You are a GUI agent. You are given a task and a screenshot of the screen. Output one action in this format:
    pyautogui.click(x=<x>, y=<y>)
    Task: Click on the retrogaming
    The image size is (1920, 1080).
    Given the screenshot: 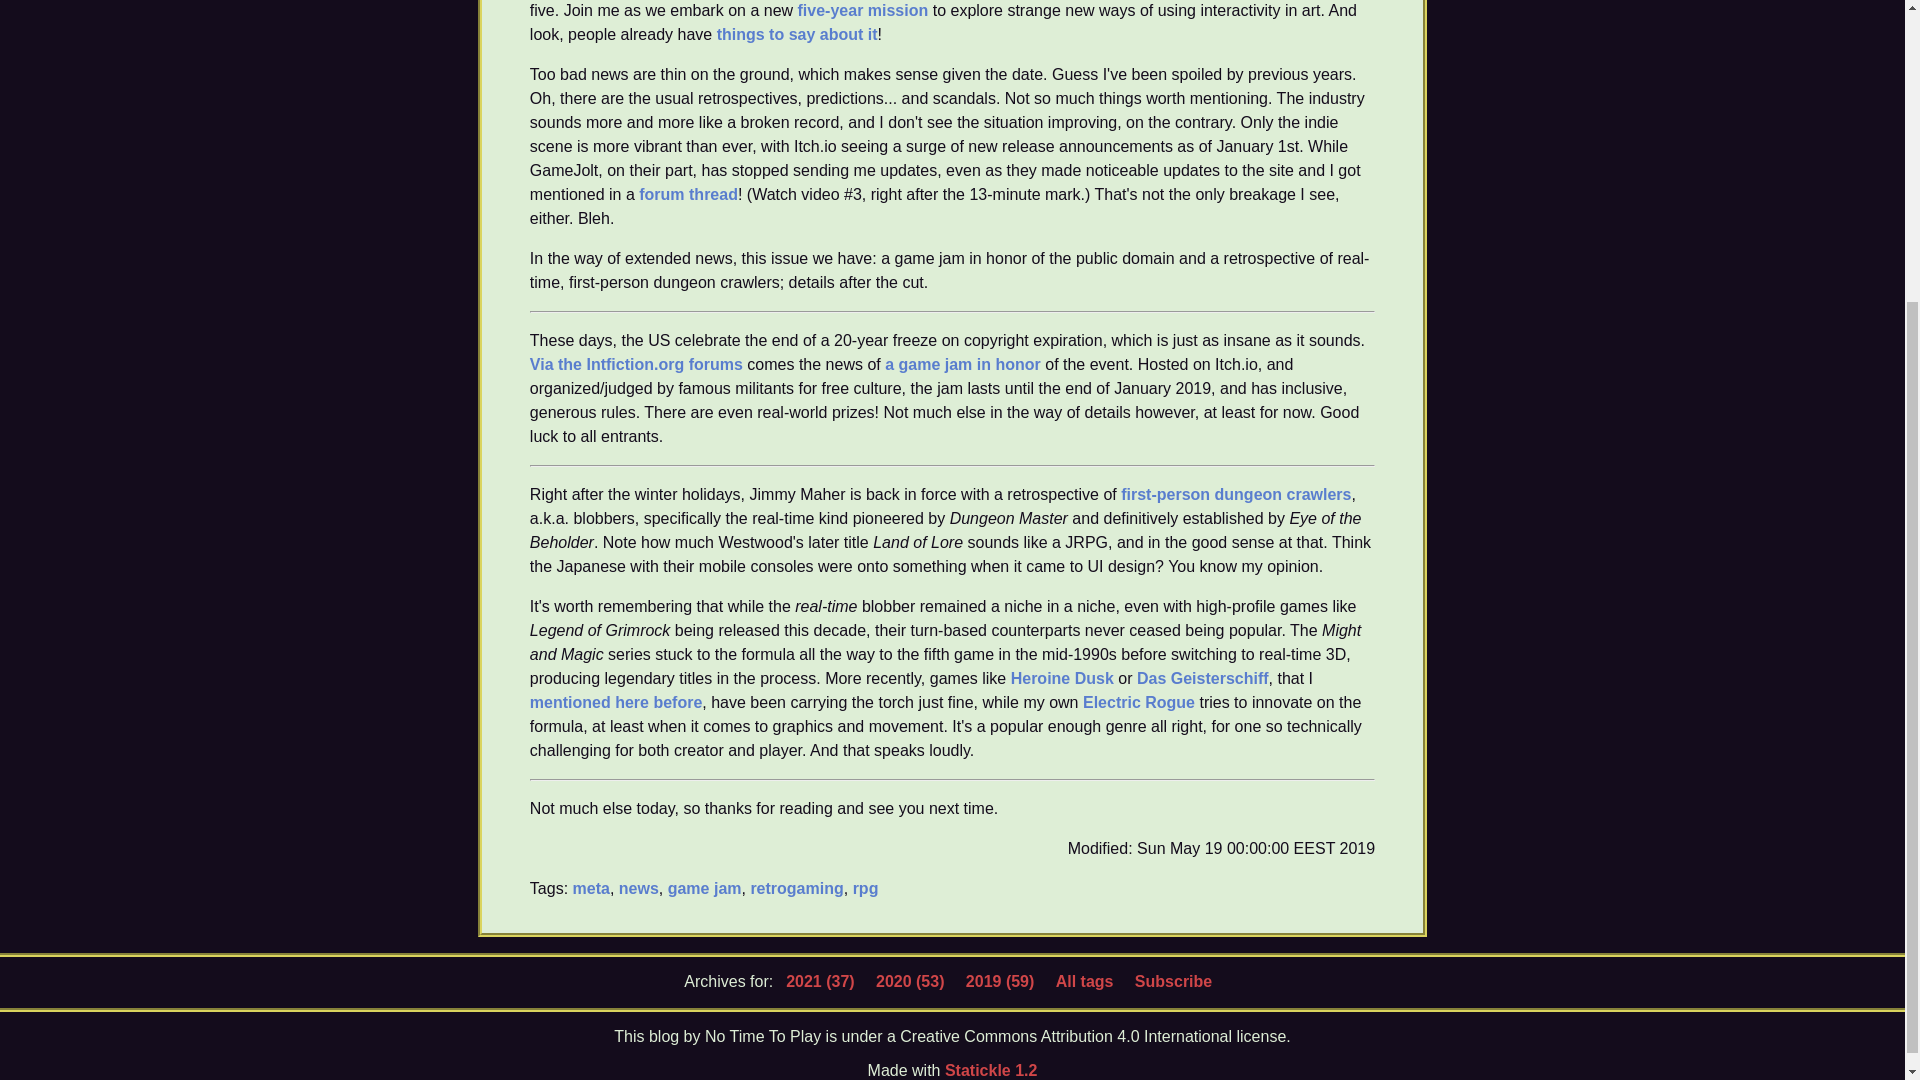 What is the action you would take?
    pyautogui.click(x=796, y=888)
    